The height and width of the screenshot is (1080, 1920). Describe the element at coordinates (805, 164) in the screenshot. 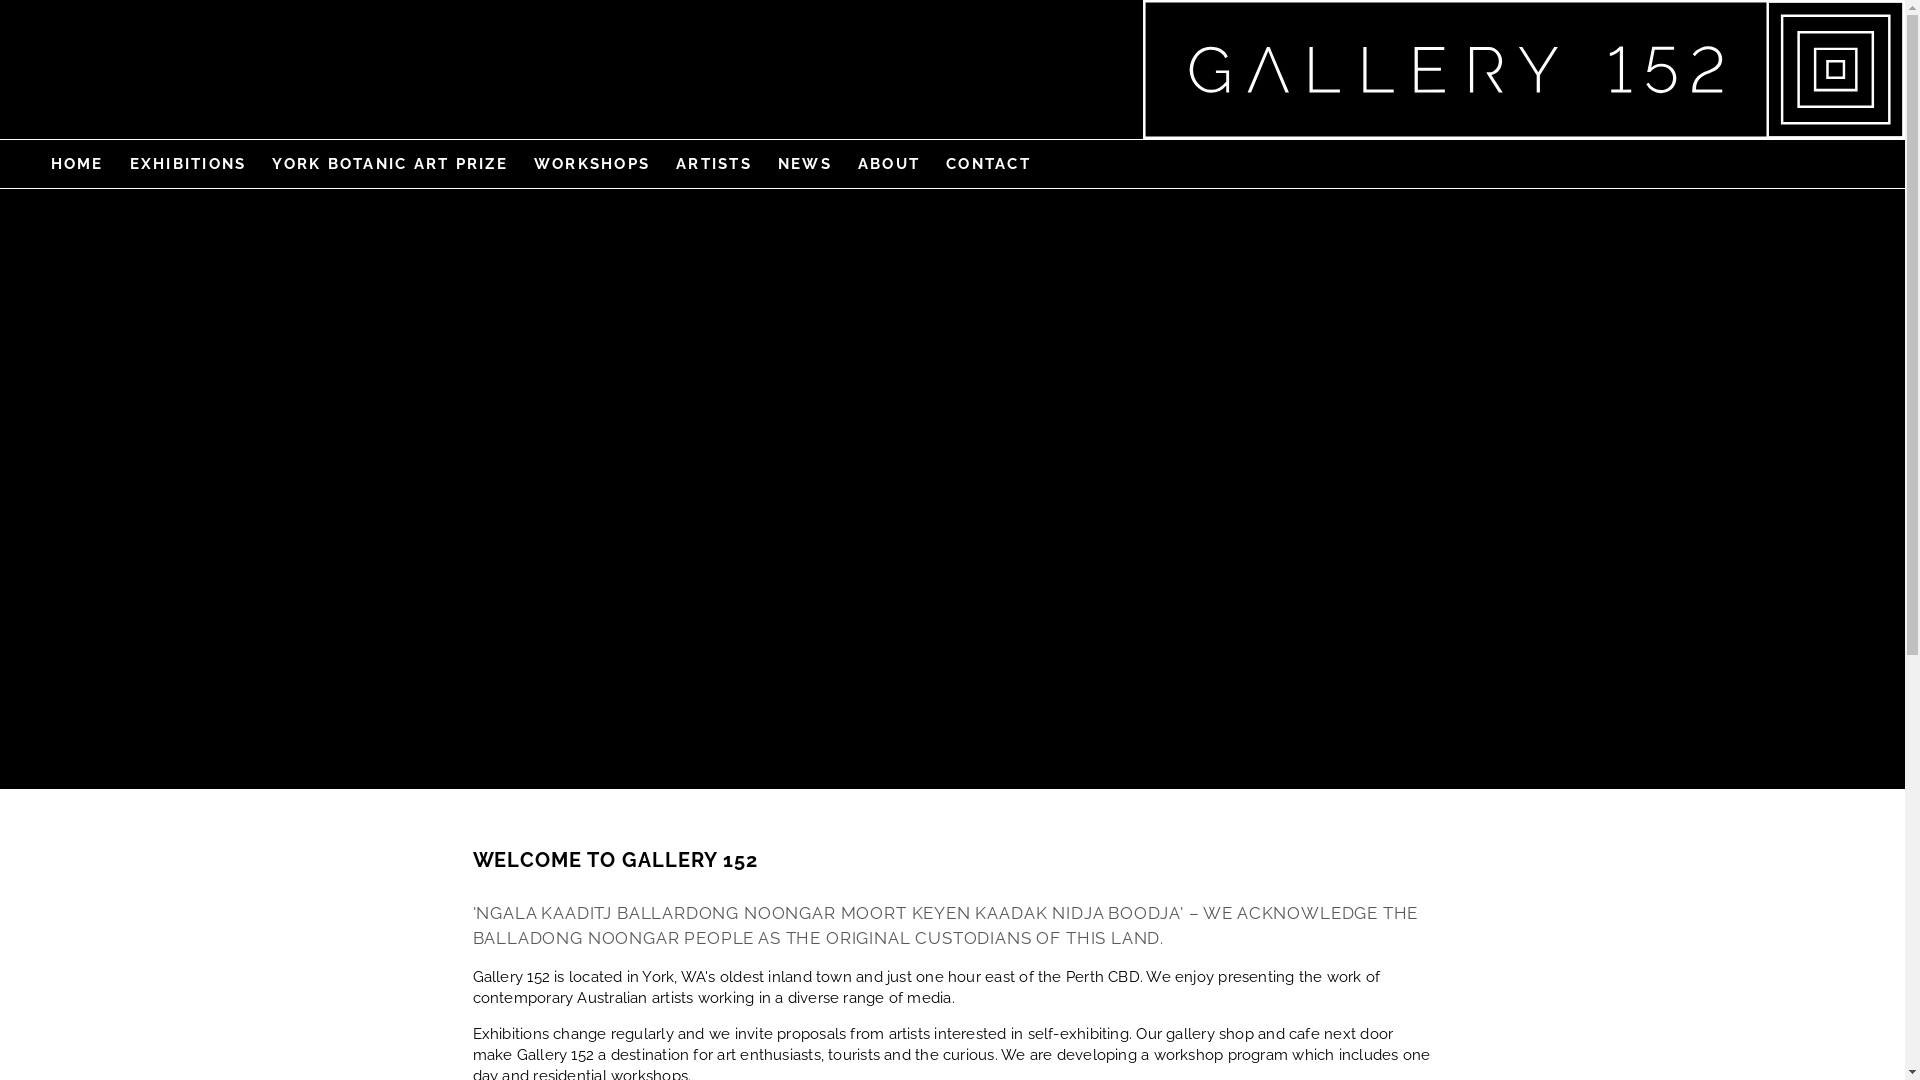

I see `NEWS` at that location.